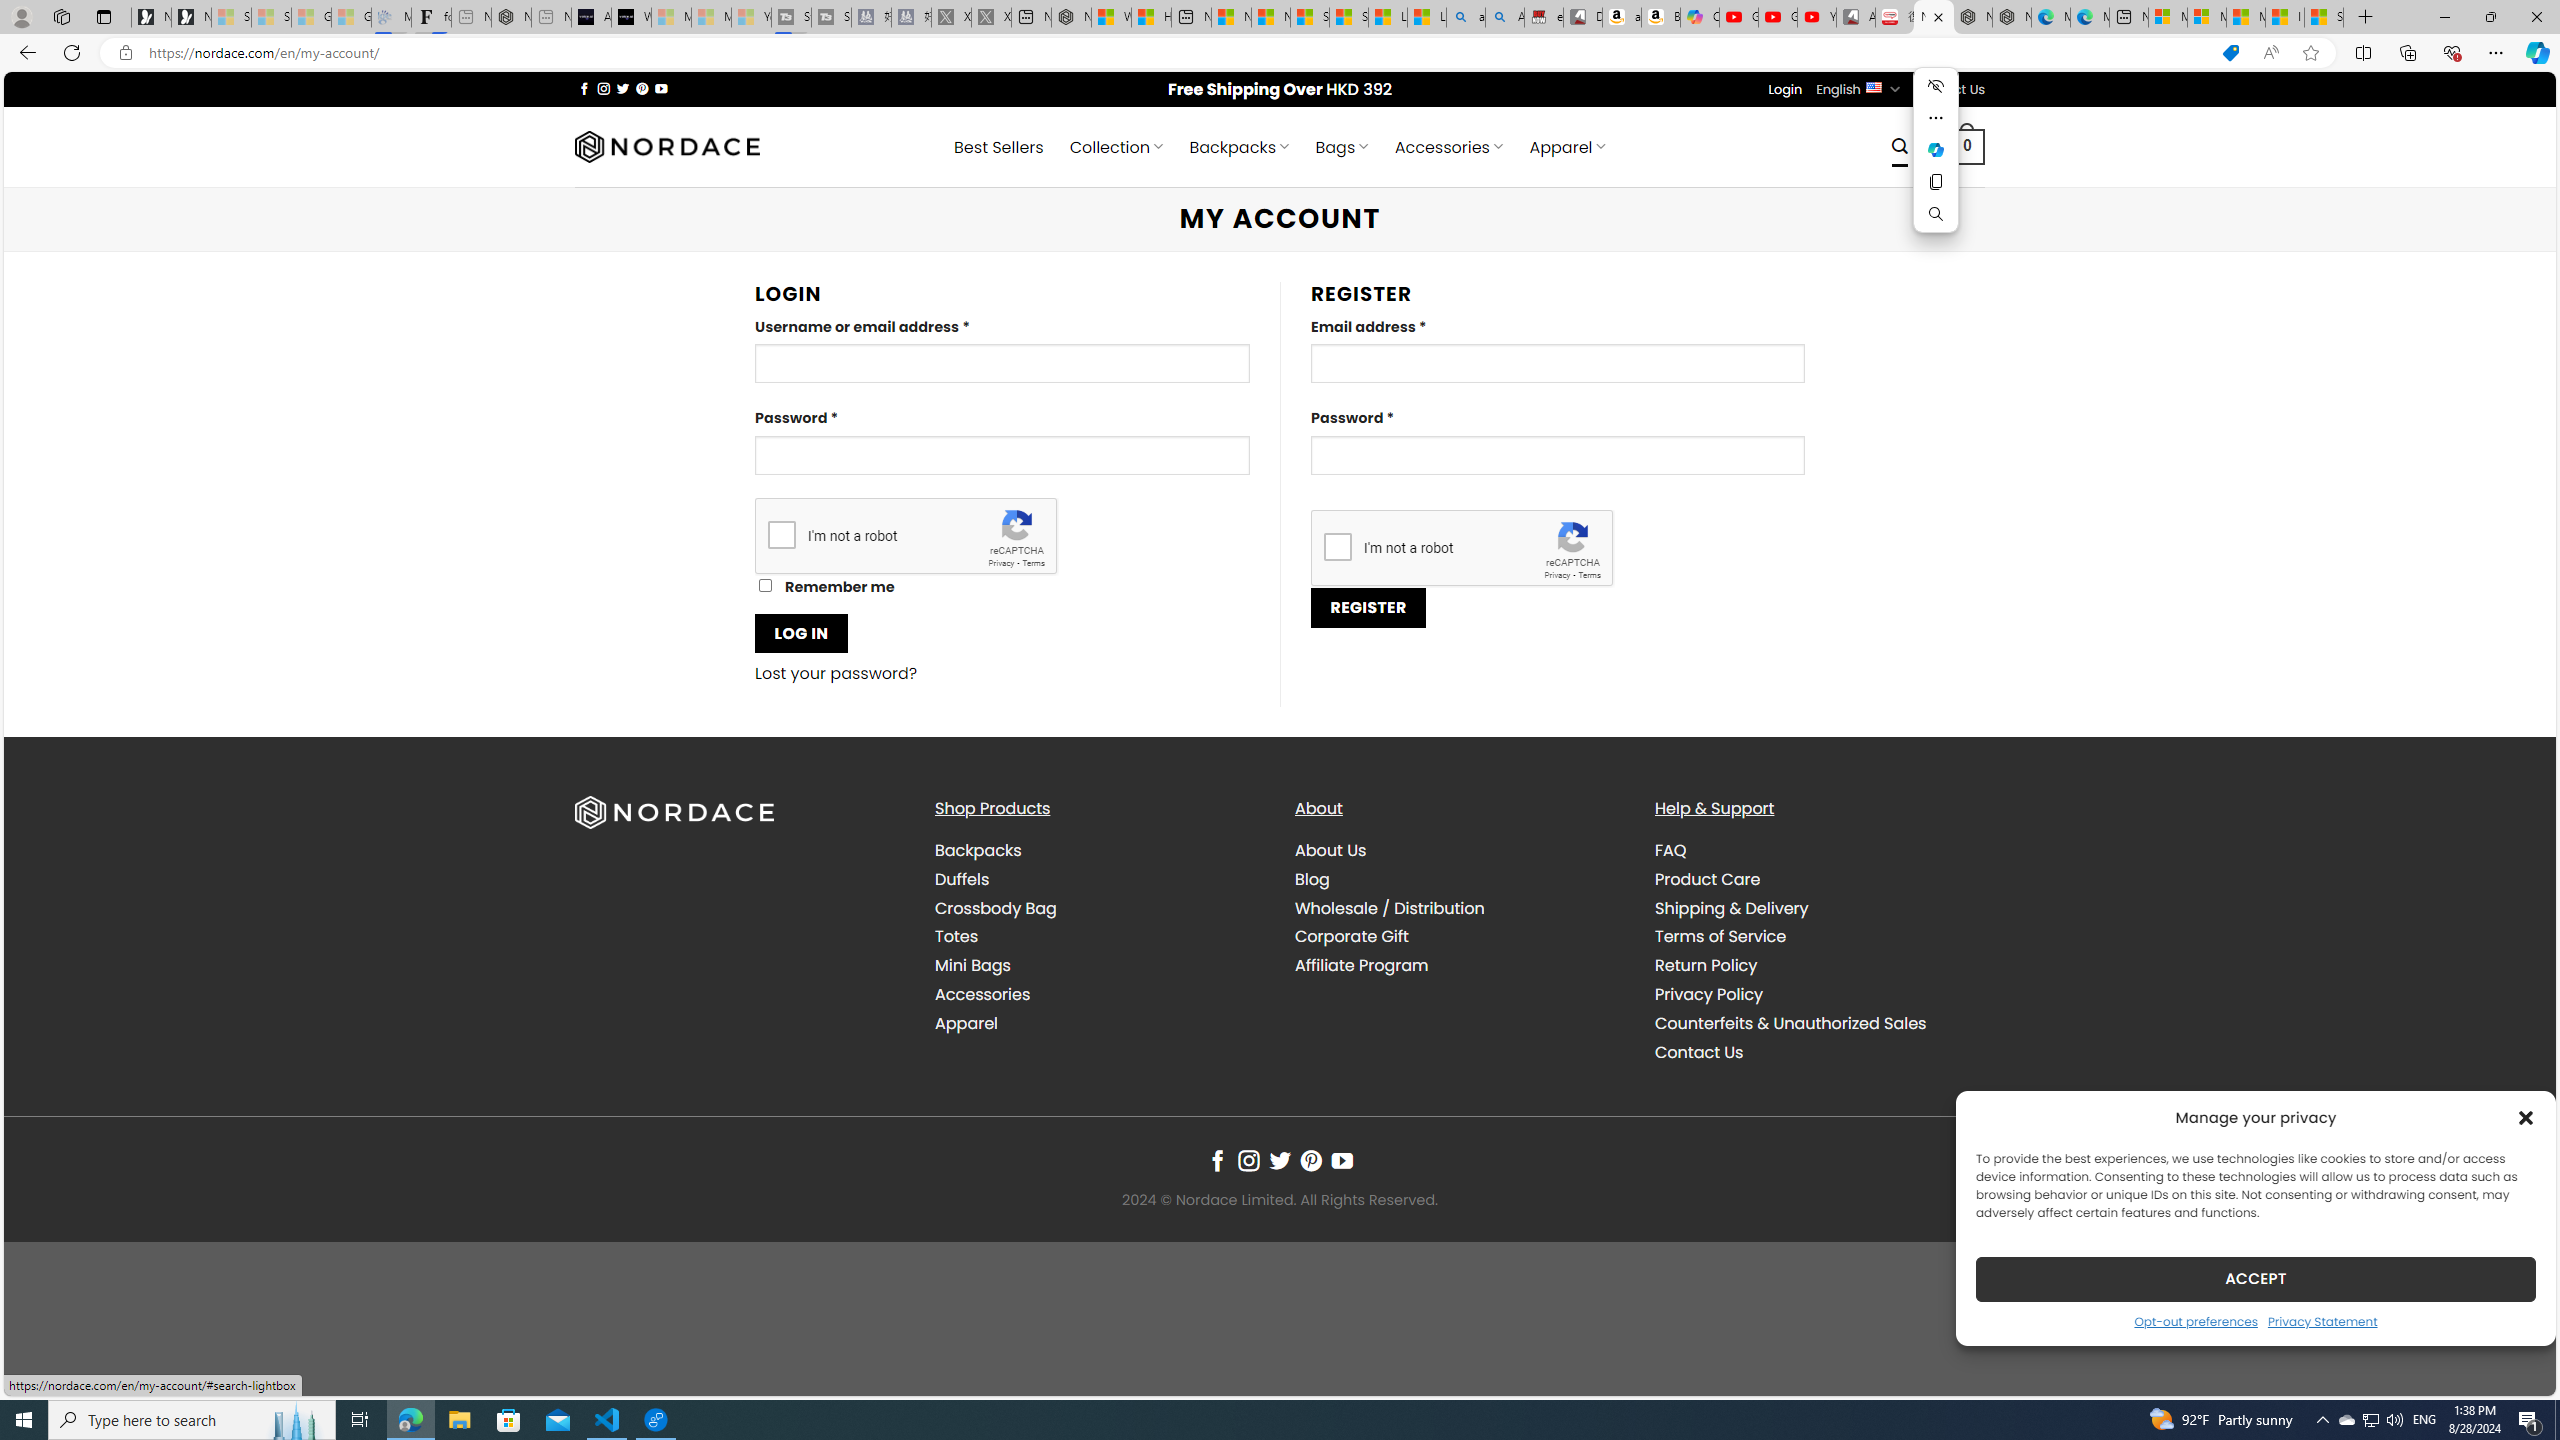  Describe the element at coordinates (982, 994) in the screenshot. I see `Accessories` at that location.